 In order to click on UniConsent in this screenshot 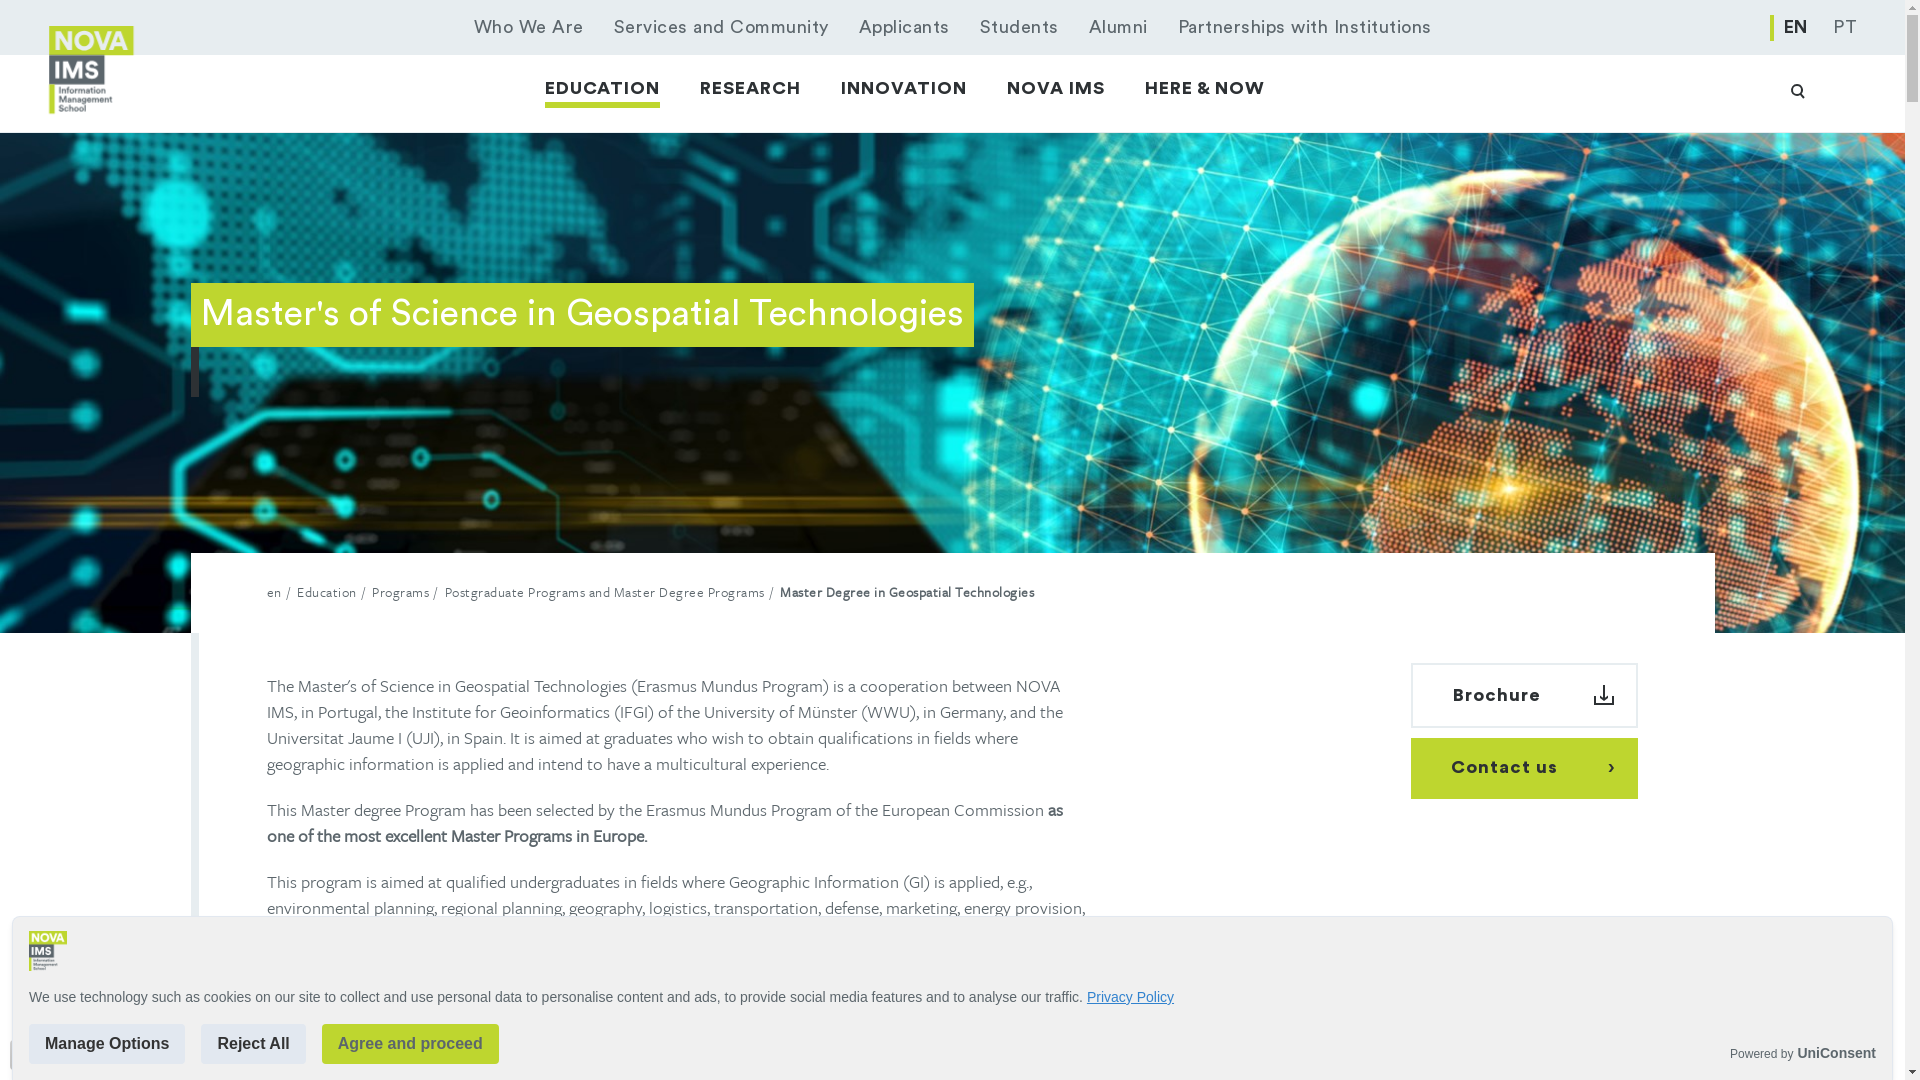, I will do `click(1836, 1053)`.